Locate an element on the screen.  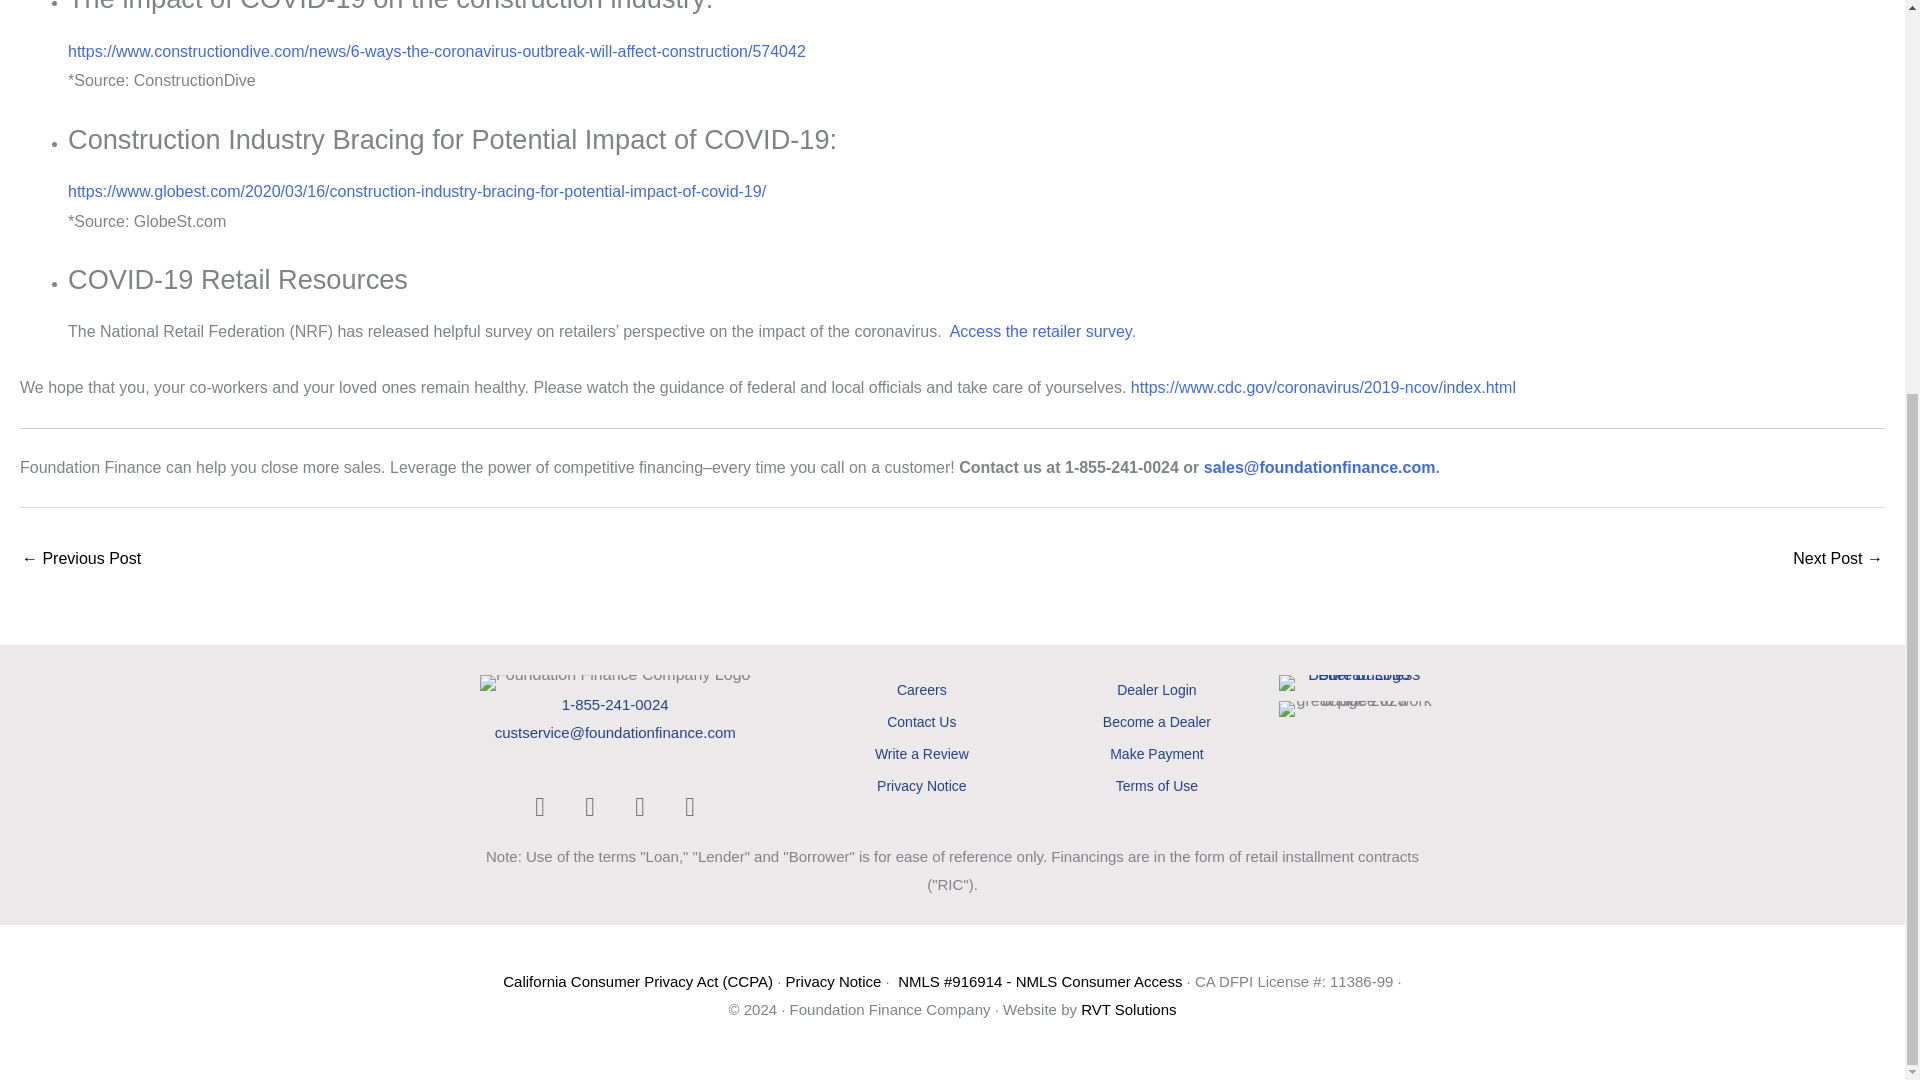
Twitter is located at coordinates (640, 807).